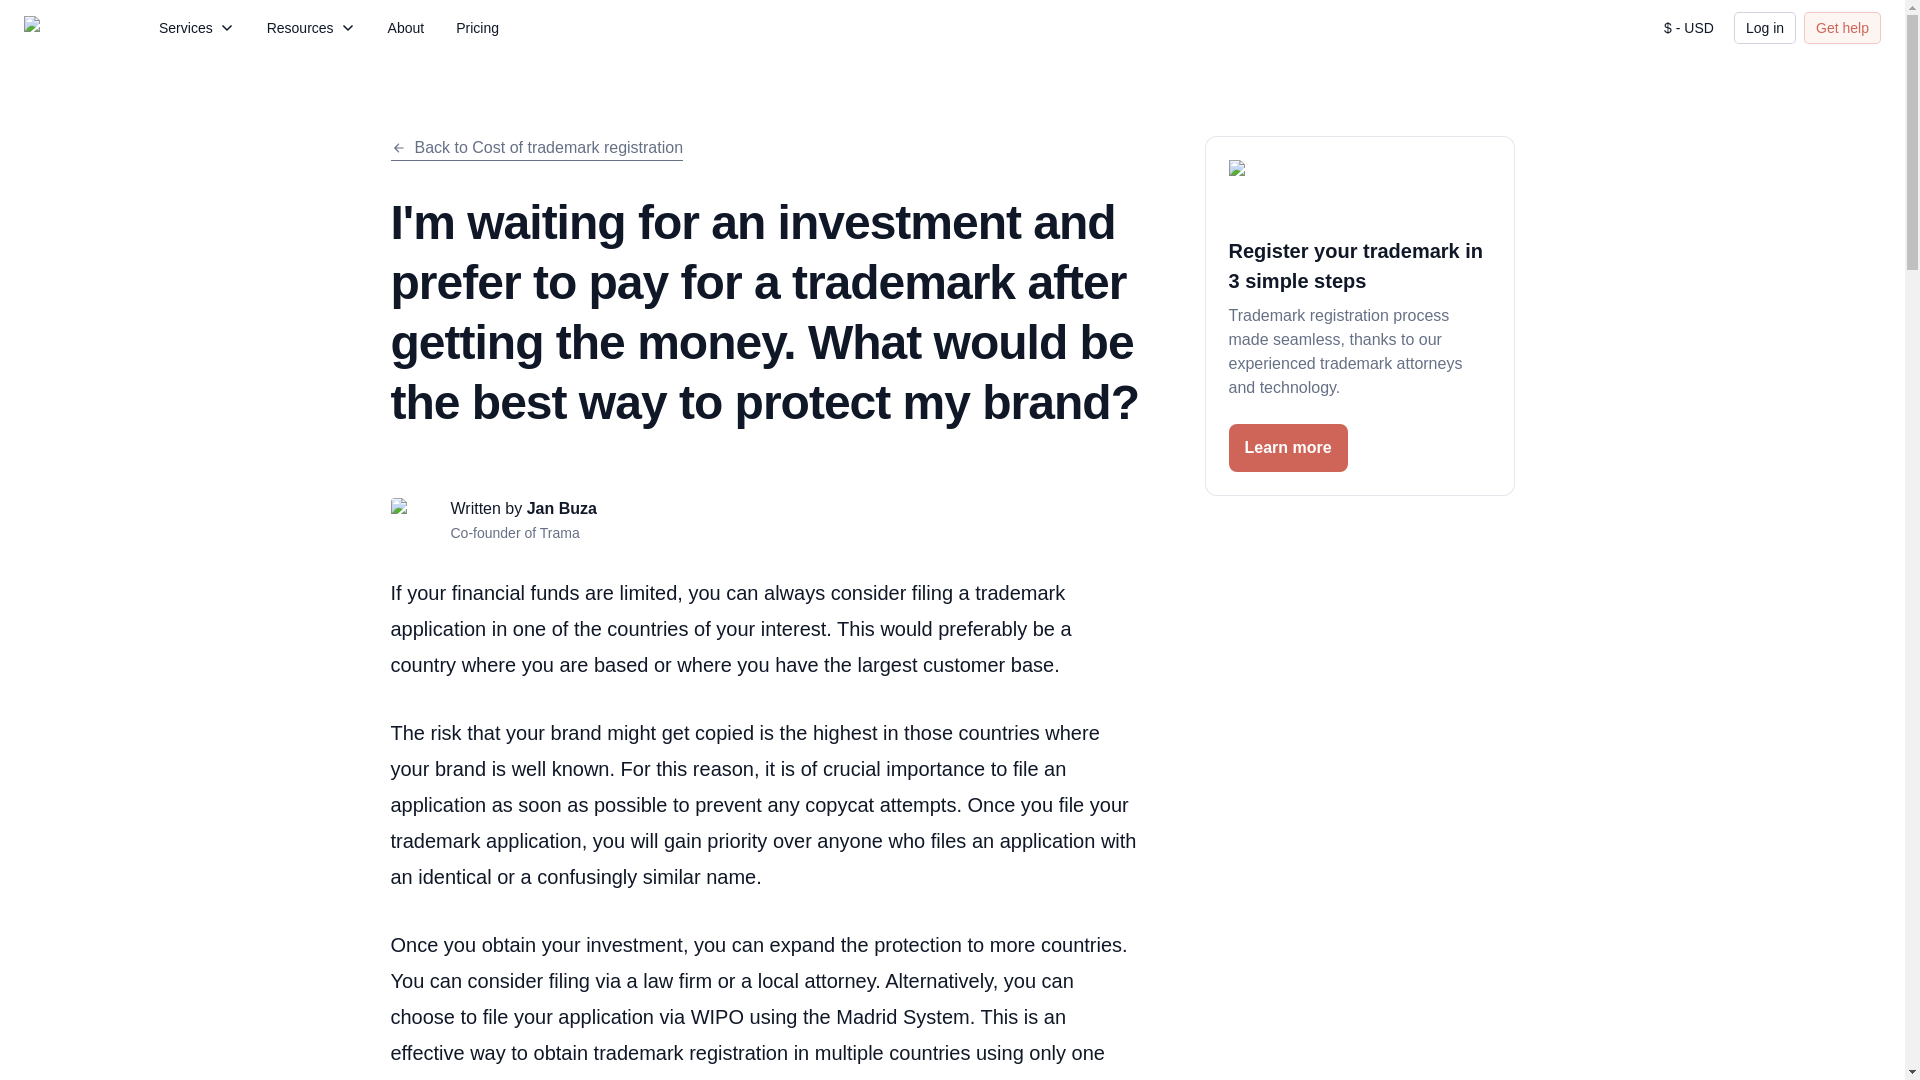 This screenshot has width=1920, height=1080. Describe the element at coordinates (197, 28) in the screenshot. I see `Services` at that location.